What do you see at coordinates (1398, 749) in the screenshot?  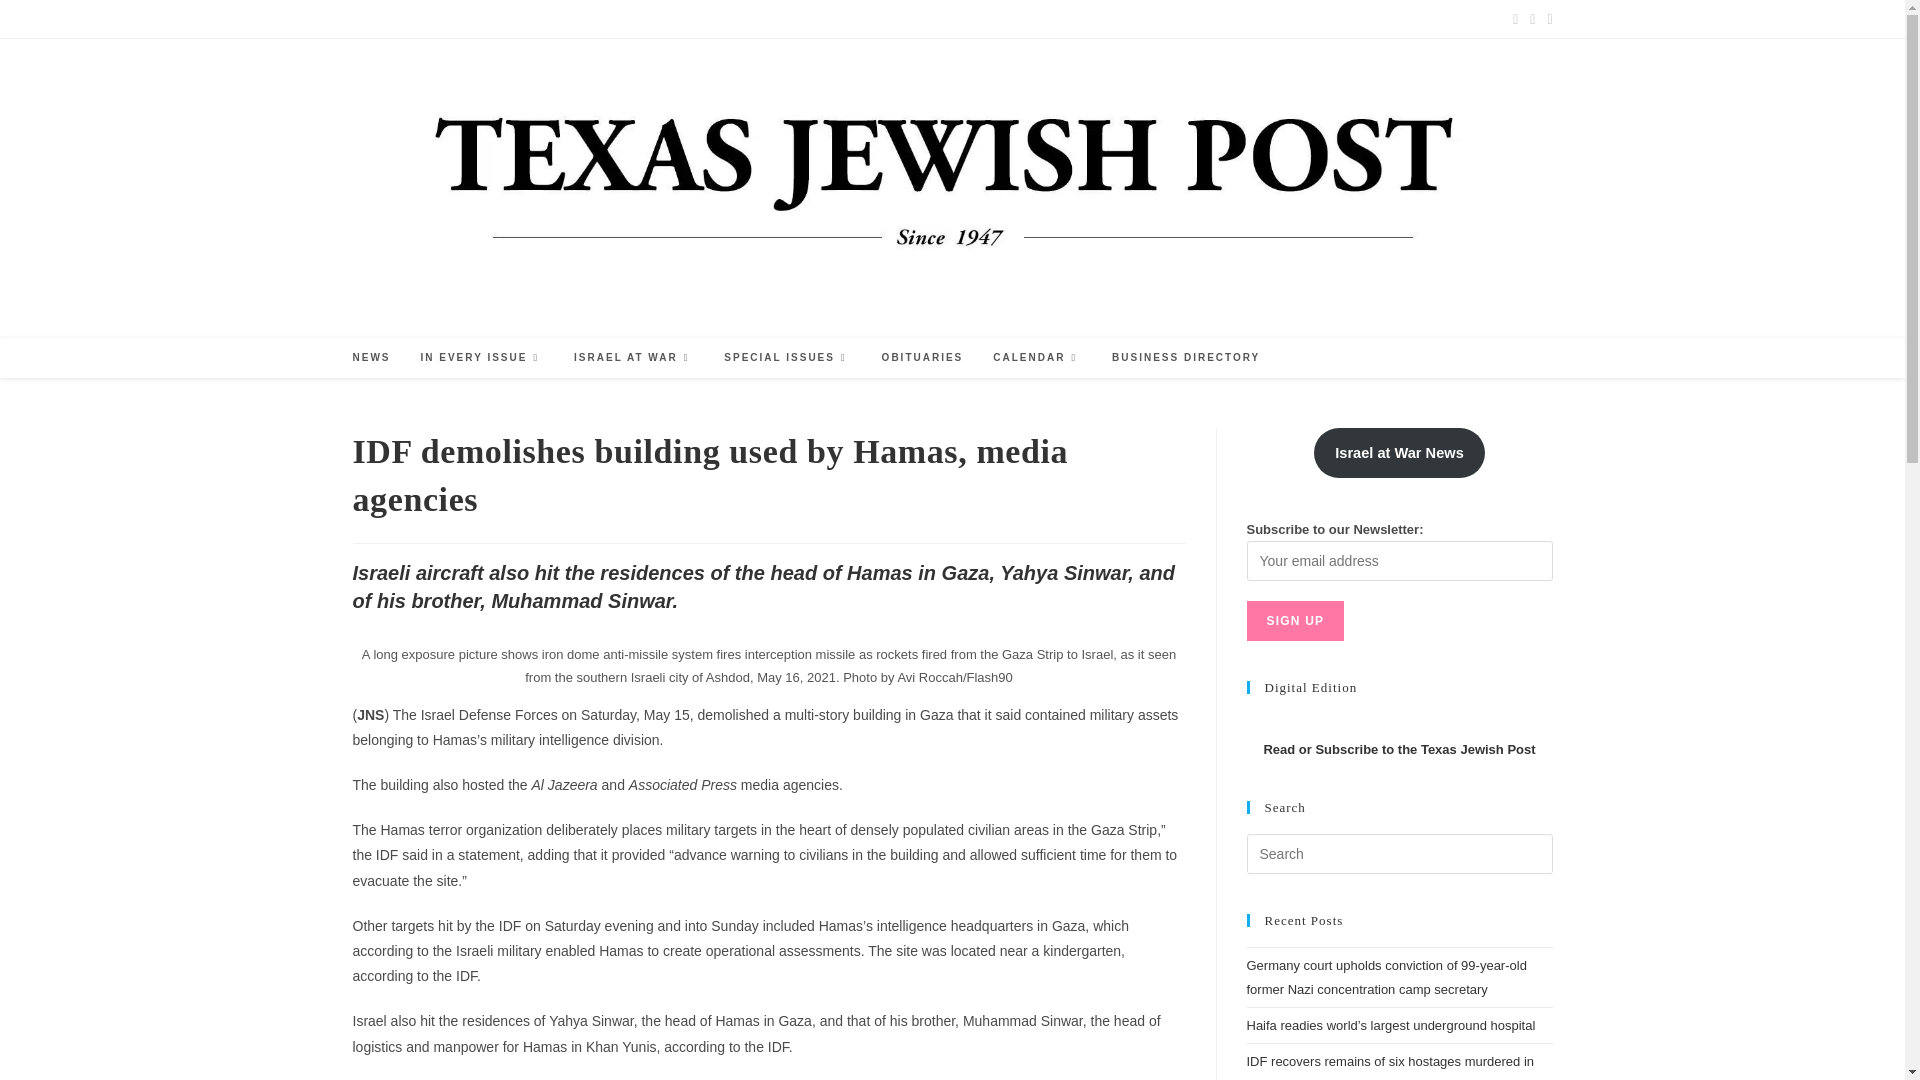 I see `Read or Subscribe to the Texas Jewish Post e-Edition` at bounding box center [1398, 749].